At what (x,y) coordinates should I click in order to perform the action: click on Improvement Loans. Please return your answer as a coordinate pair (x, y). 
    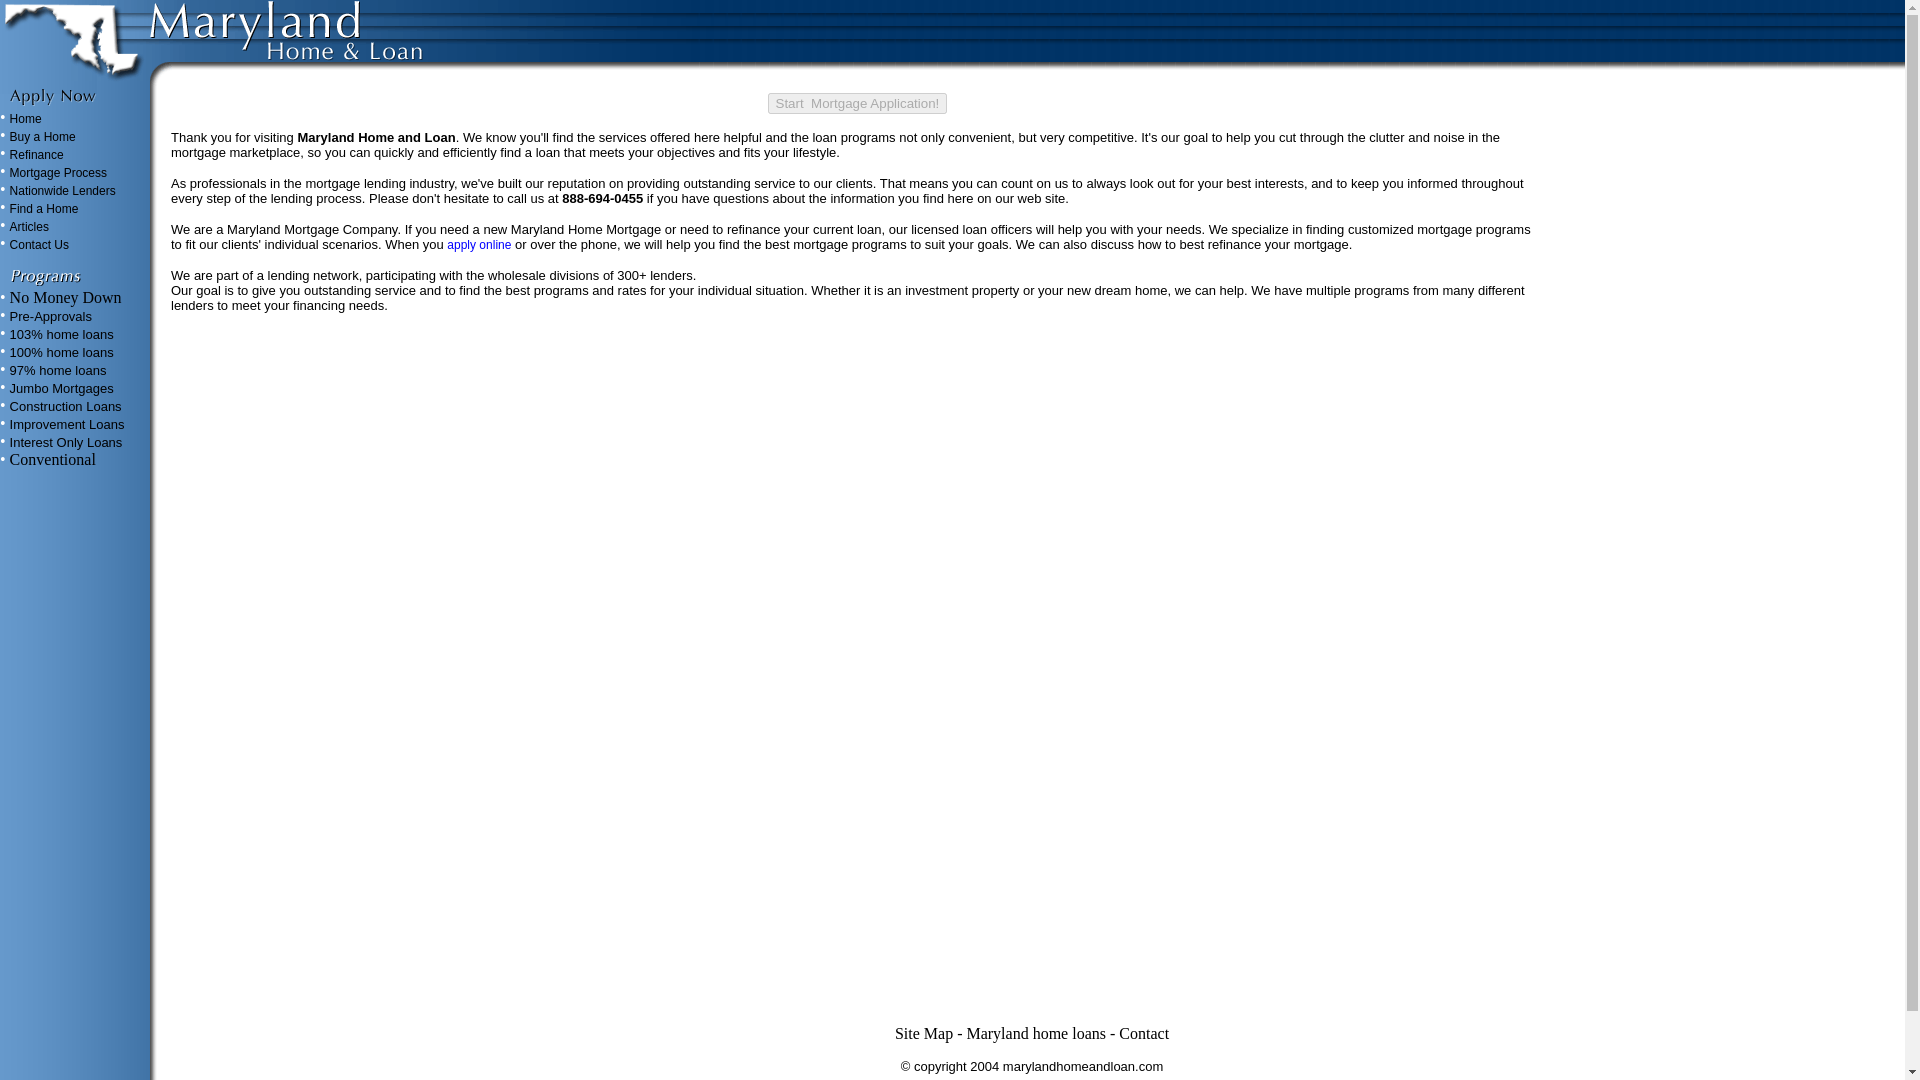
    Looking at the image, I should click on (66, 424).